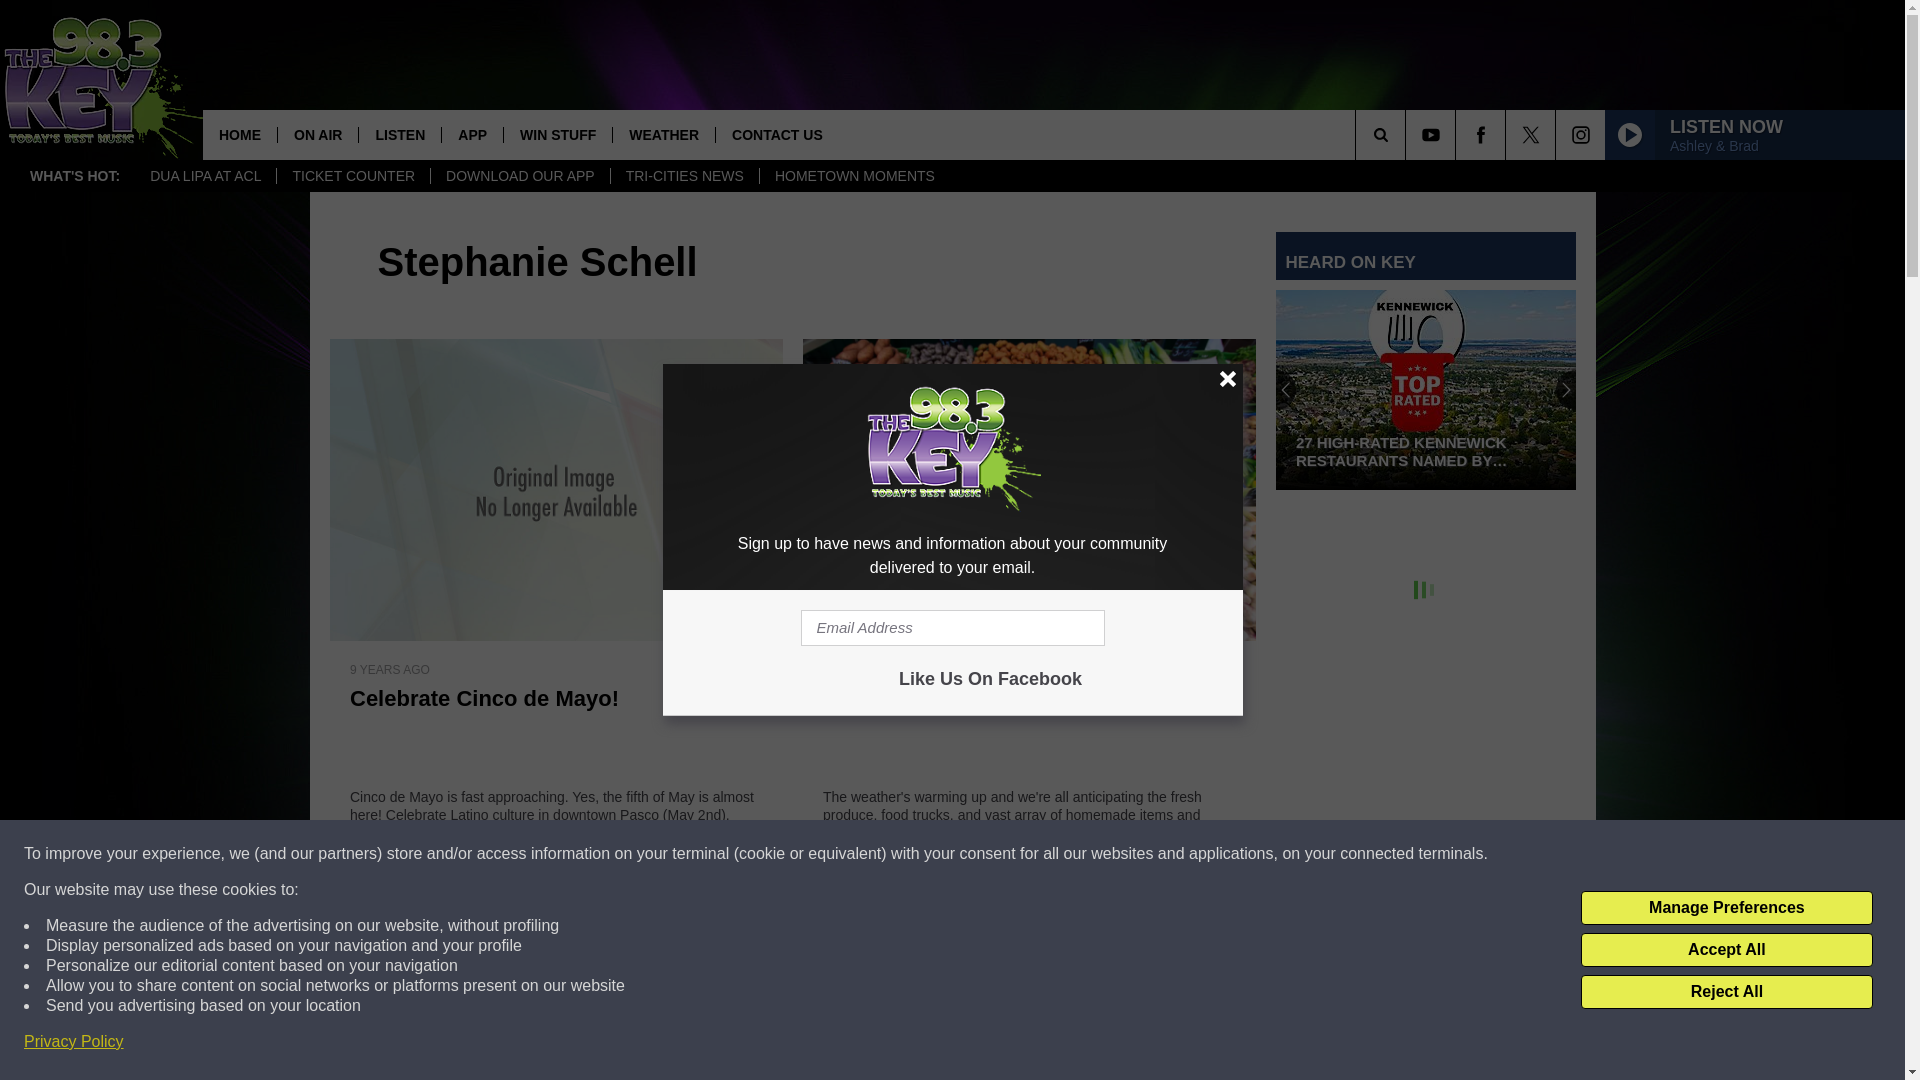  I want to click on DOWNLOAD OUR APP, so click(520, 176).